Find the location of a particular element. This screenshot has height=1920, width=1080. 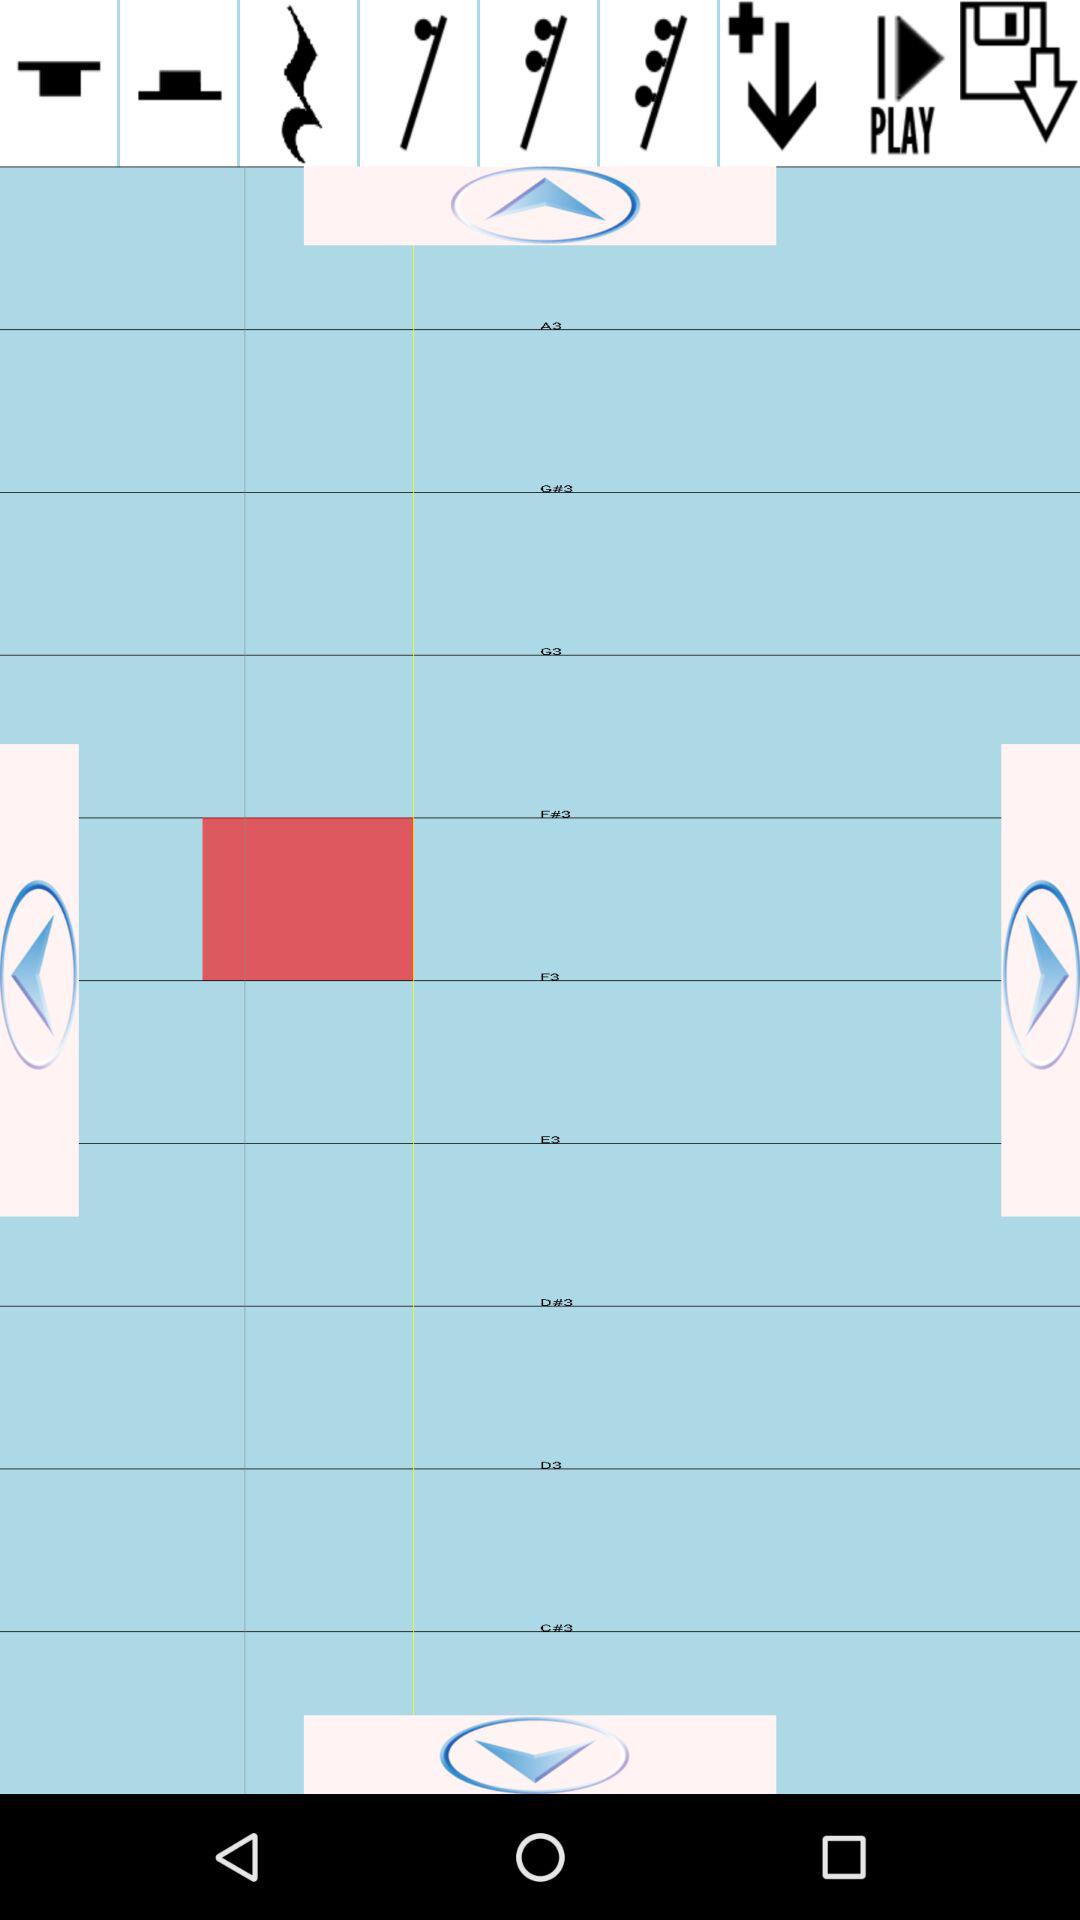

add selected element is located at coordinates (178, 83).